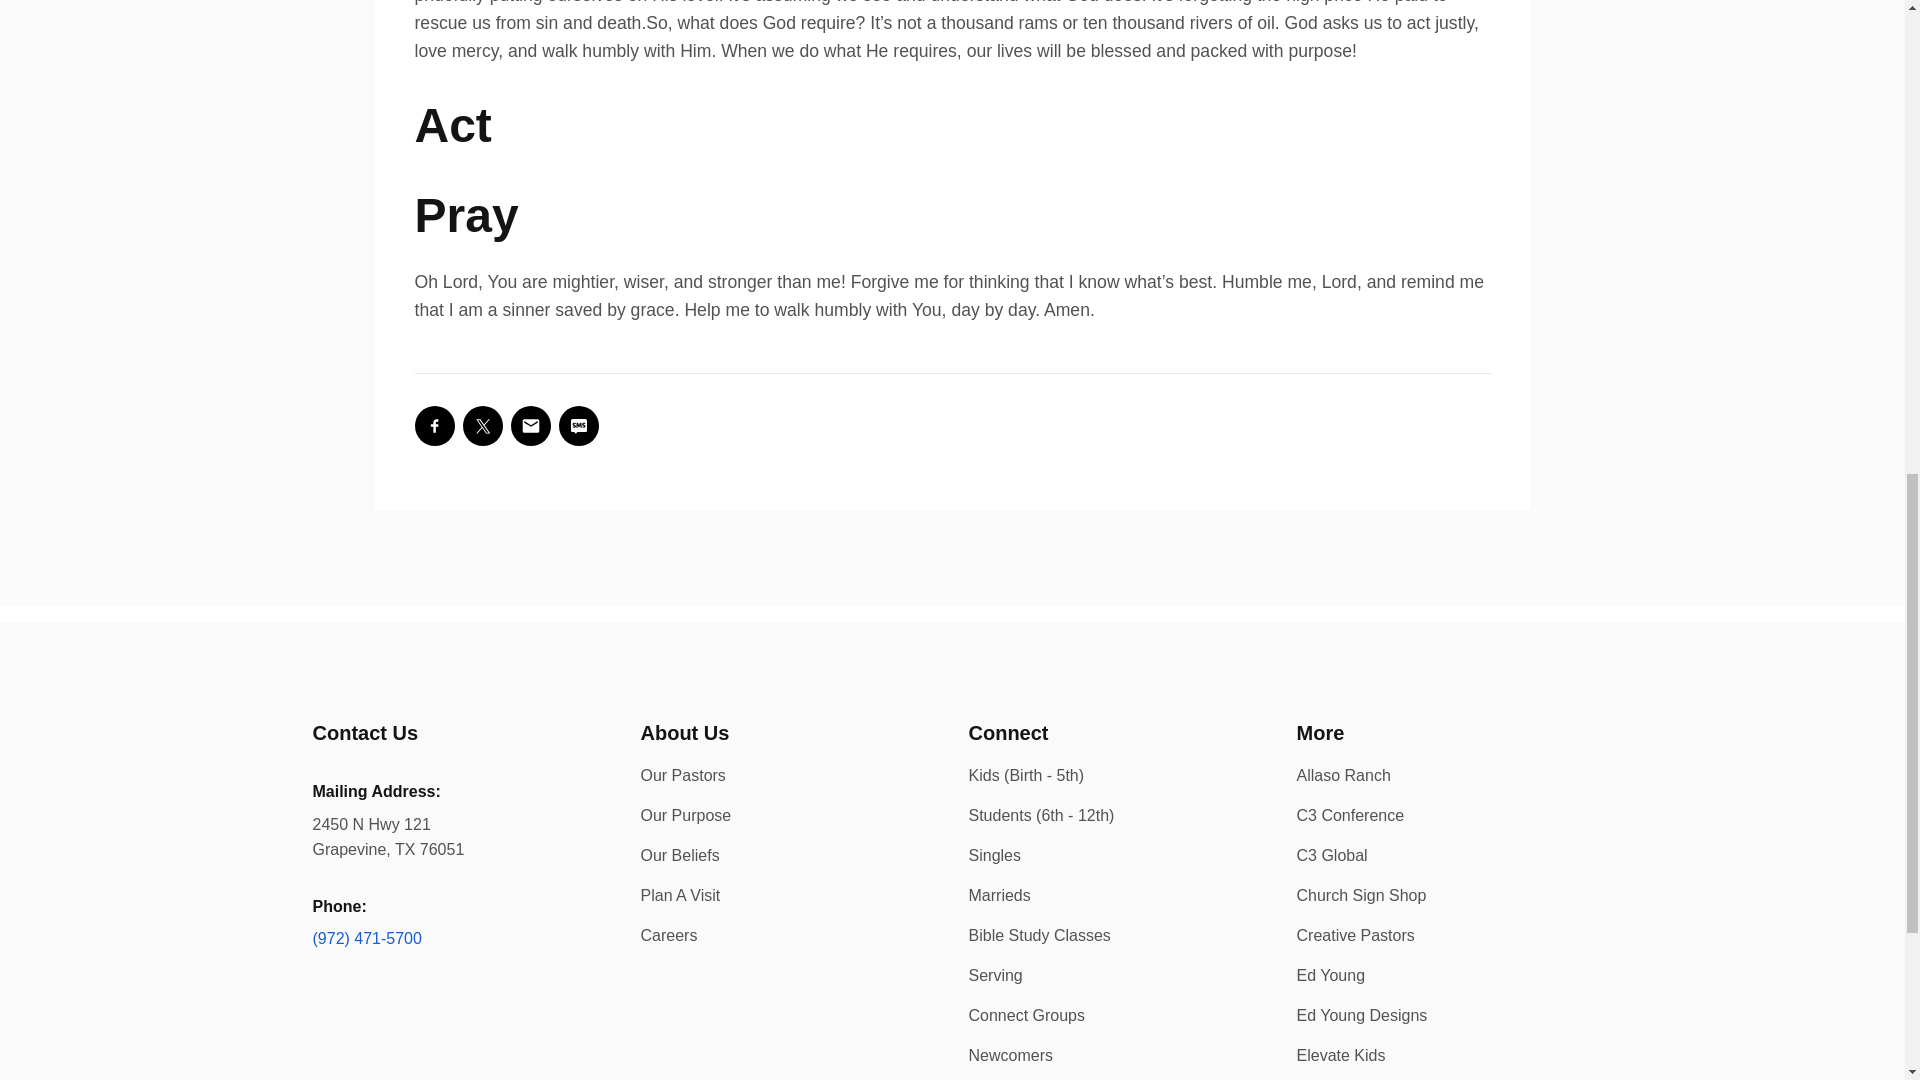  I want to click on Our Purpose, so click(685, 815).